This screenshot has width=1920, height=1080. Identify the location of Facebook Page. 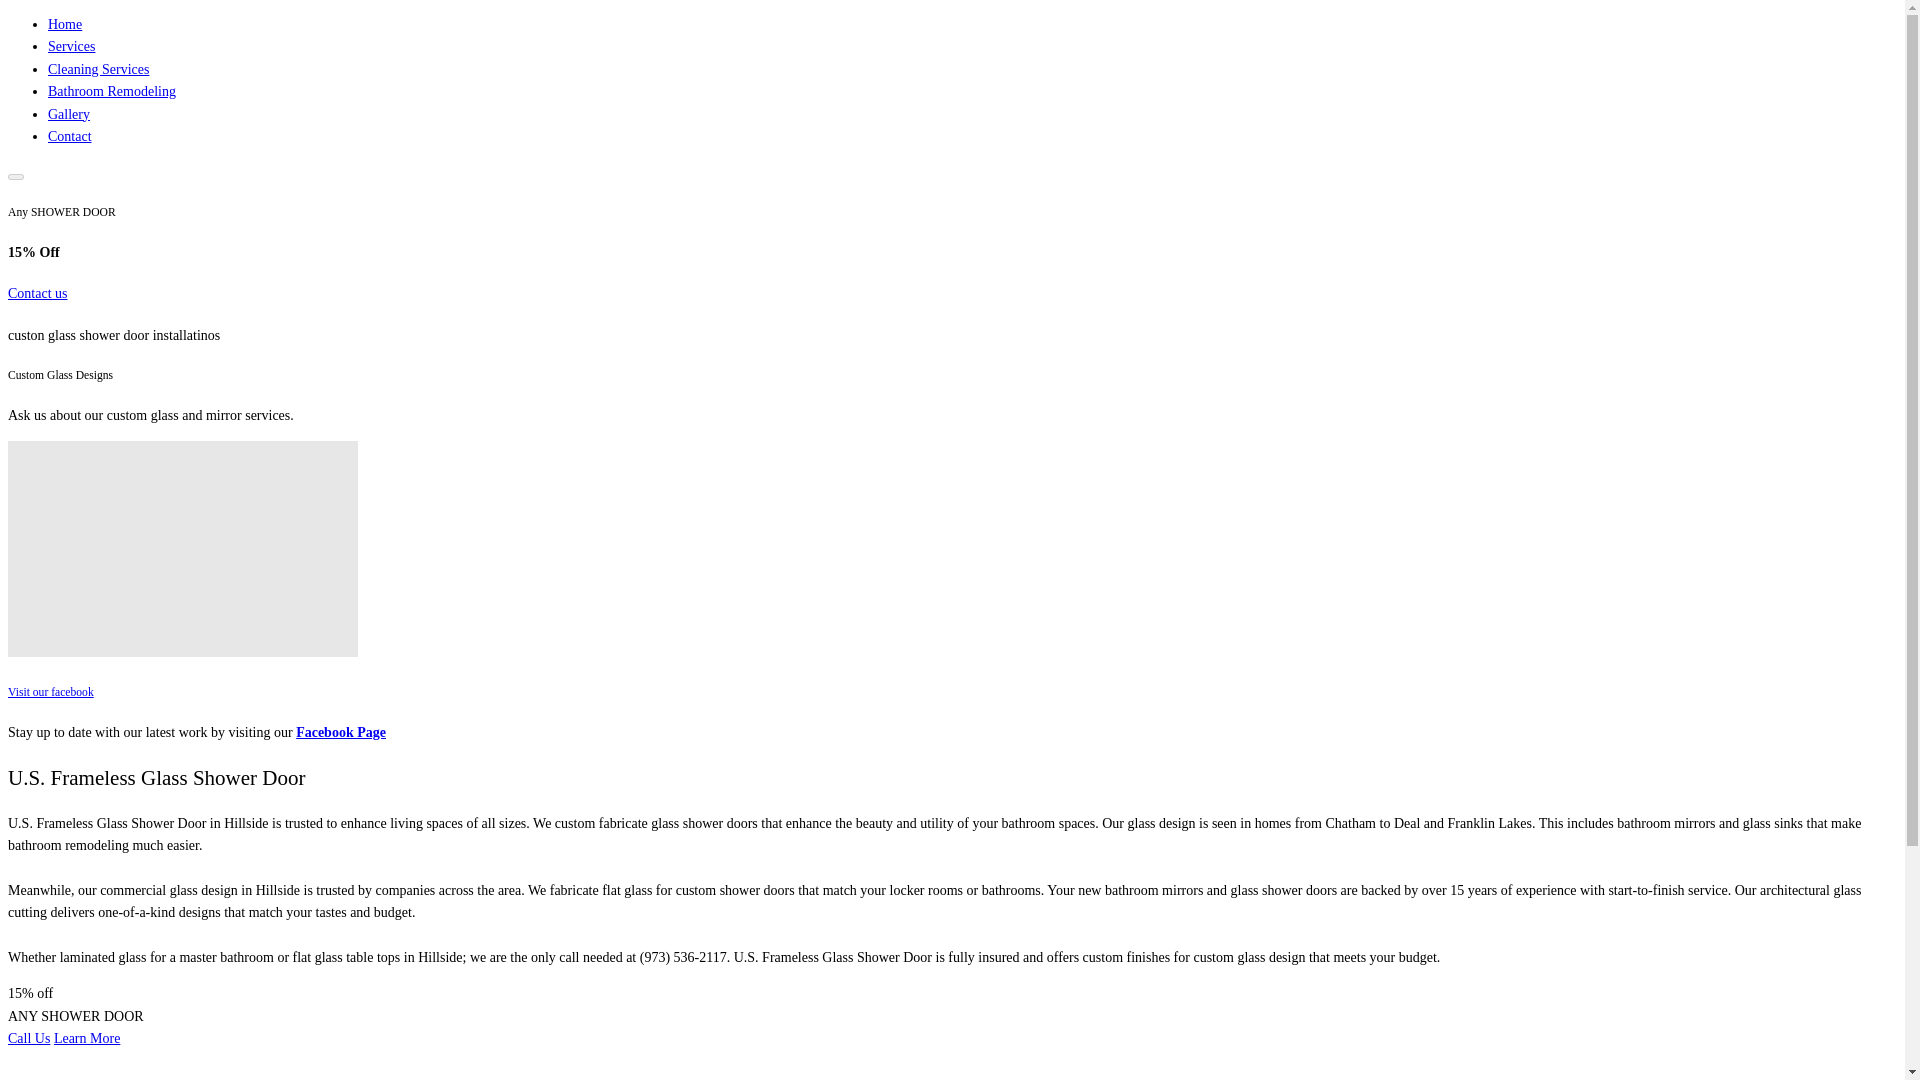
(340, 732).